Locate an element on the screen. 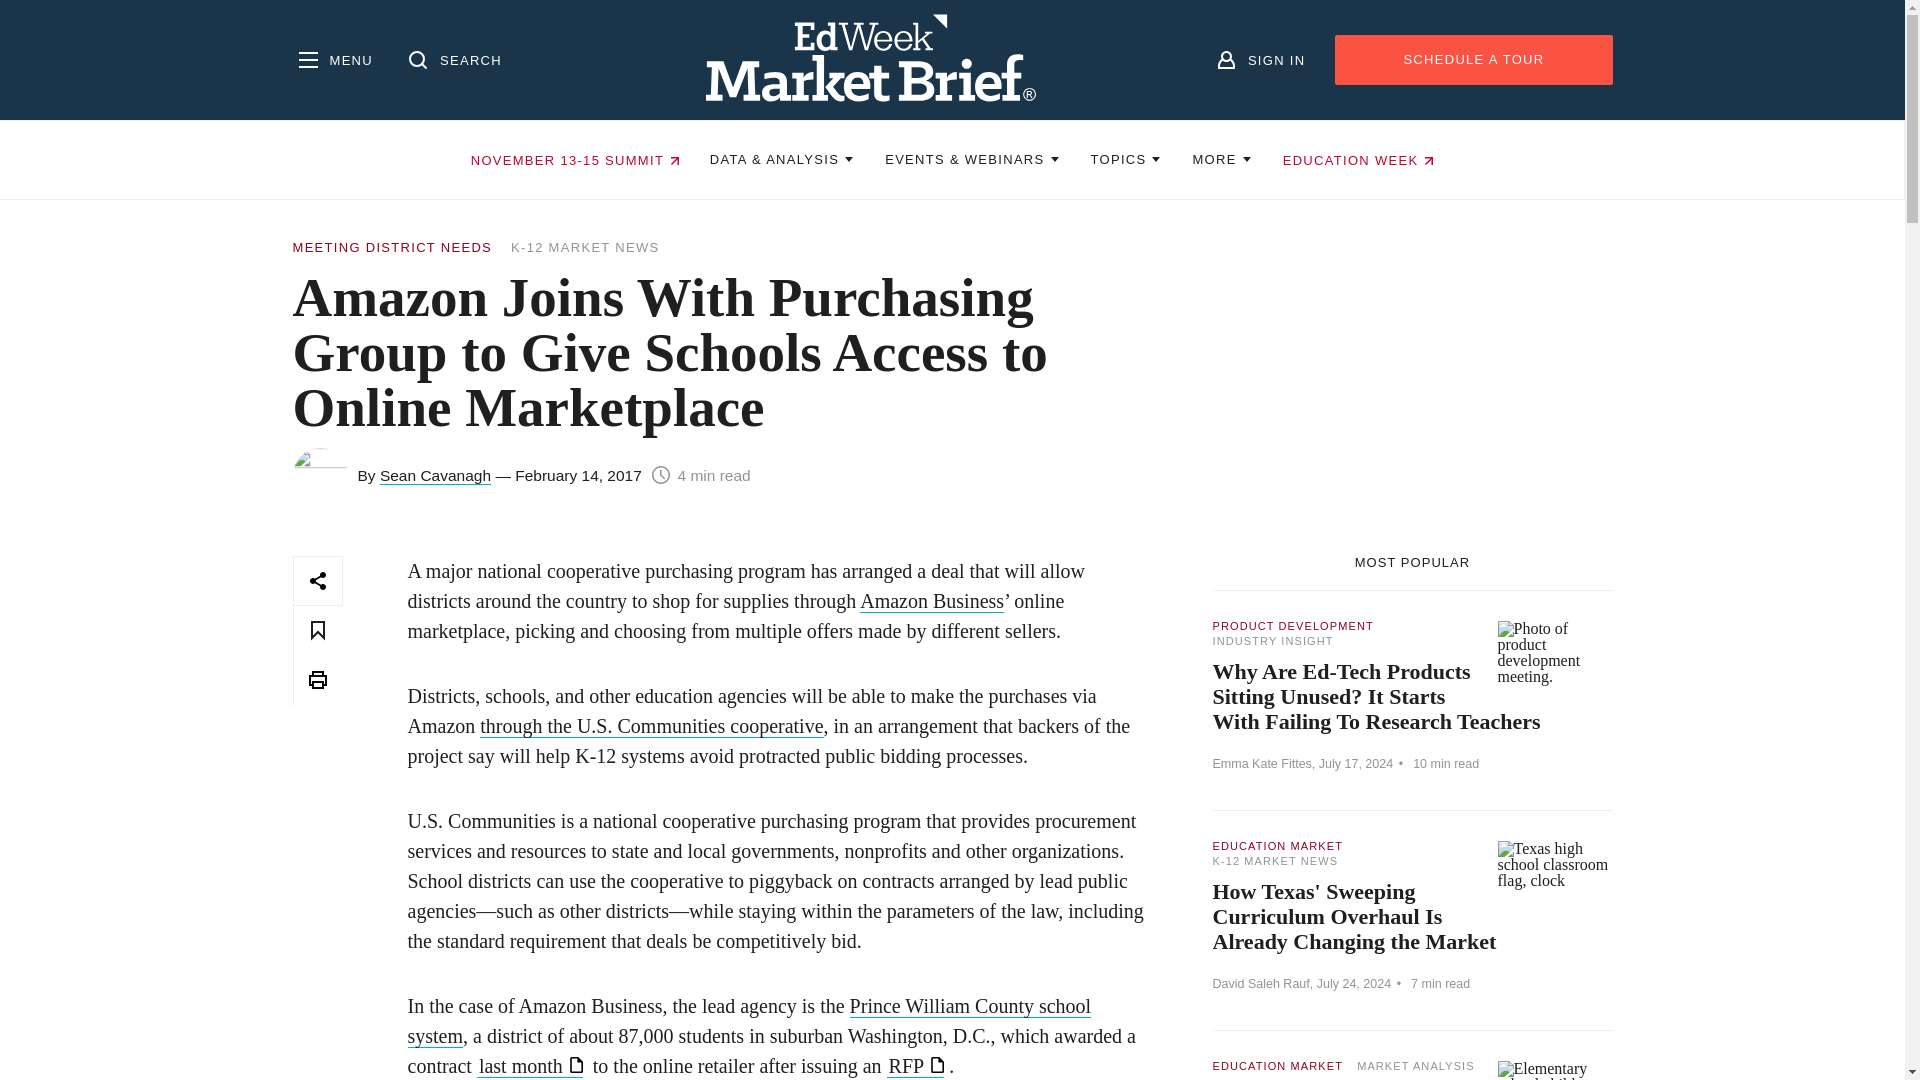  SIGN IN is located at coordinates (1258, 60).